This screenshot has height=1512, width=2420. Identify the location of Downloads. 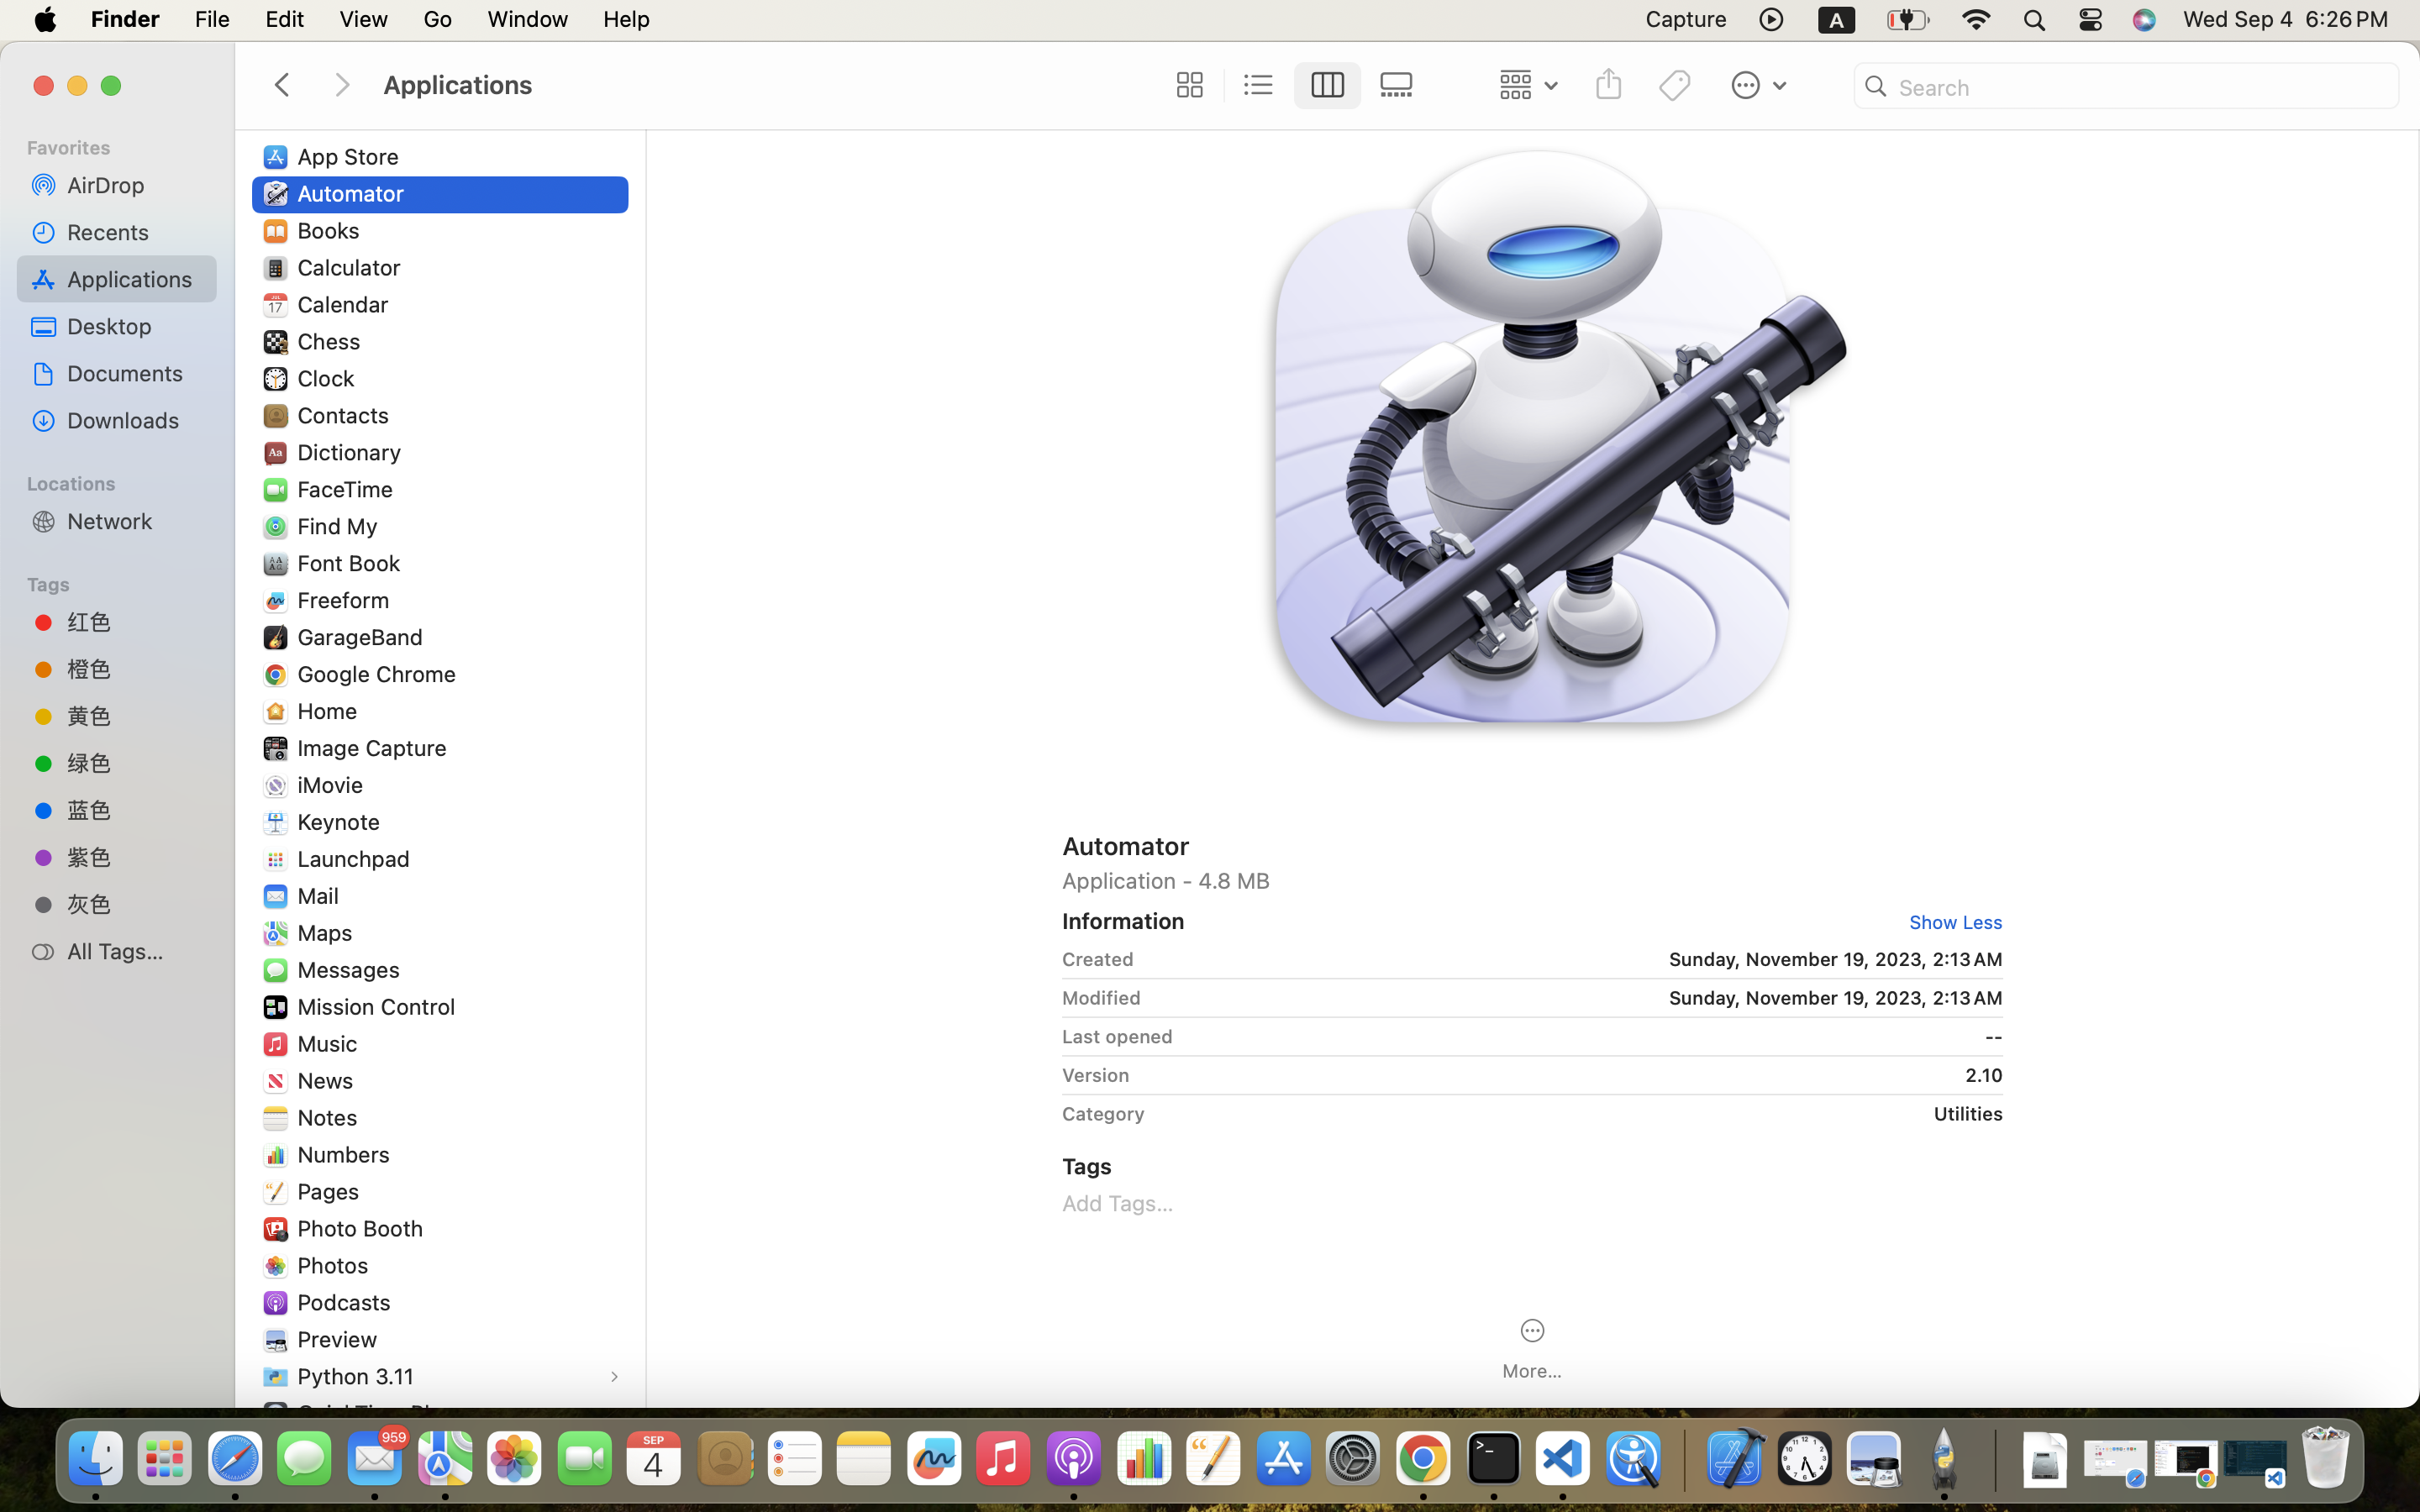
(135, 420).